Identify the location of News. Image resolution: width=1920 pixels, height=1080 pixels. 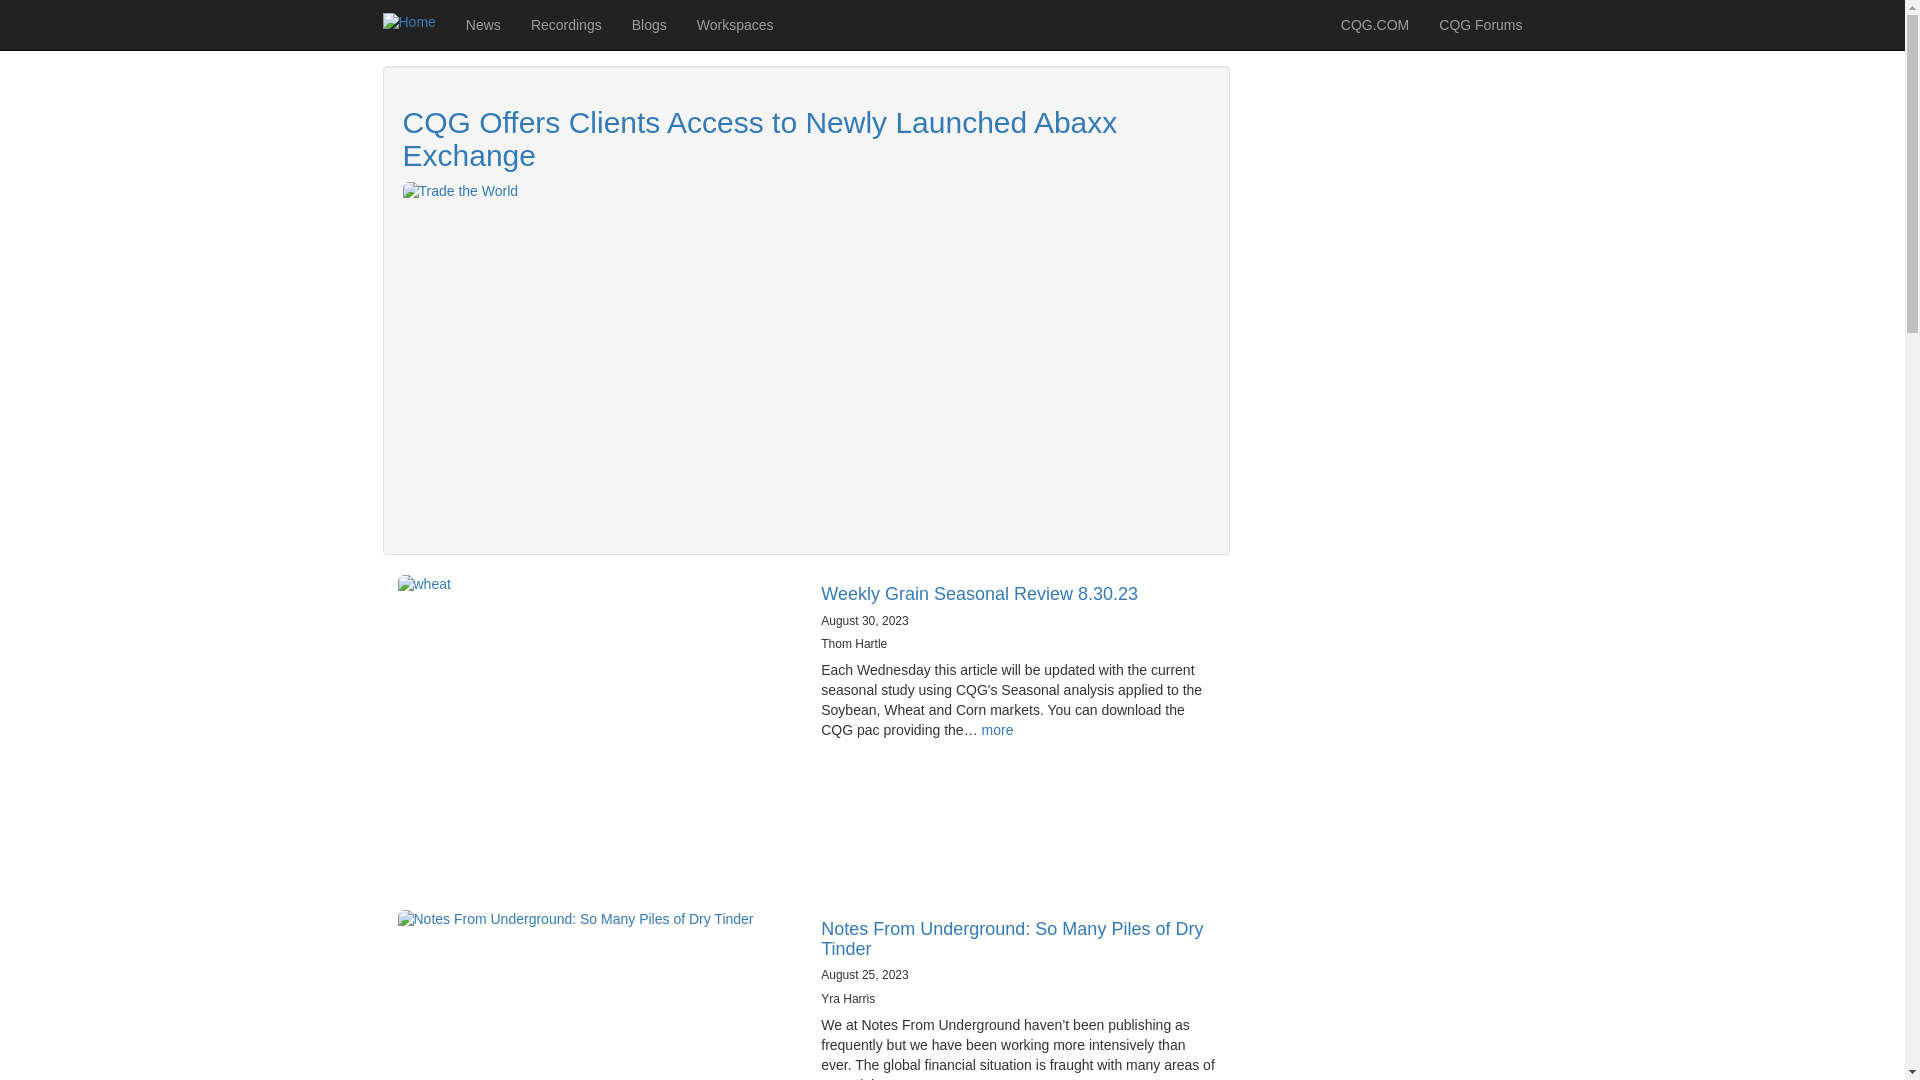
(484, 24).